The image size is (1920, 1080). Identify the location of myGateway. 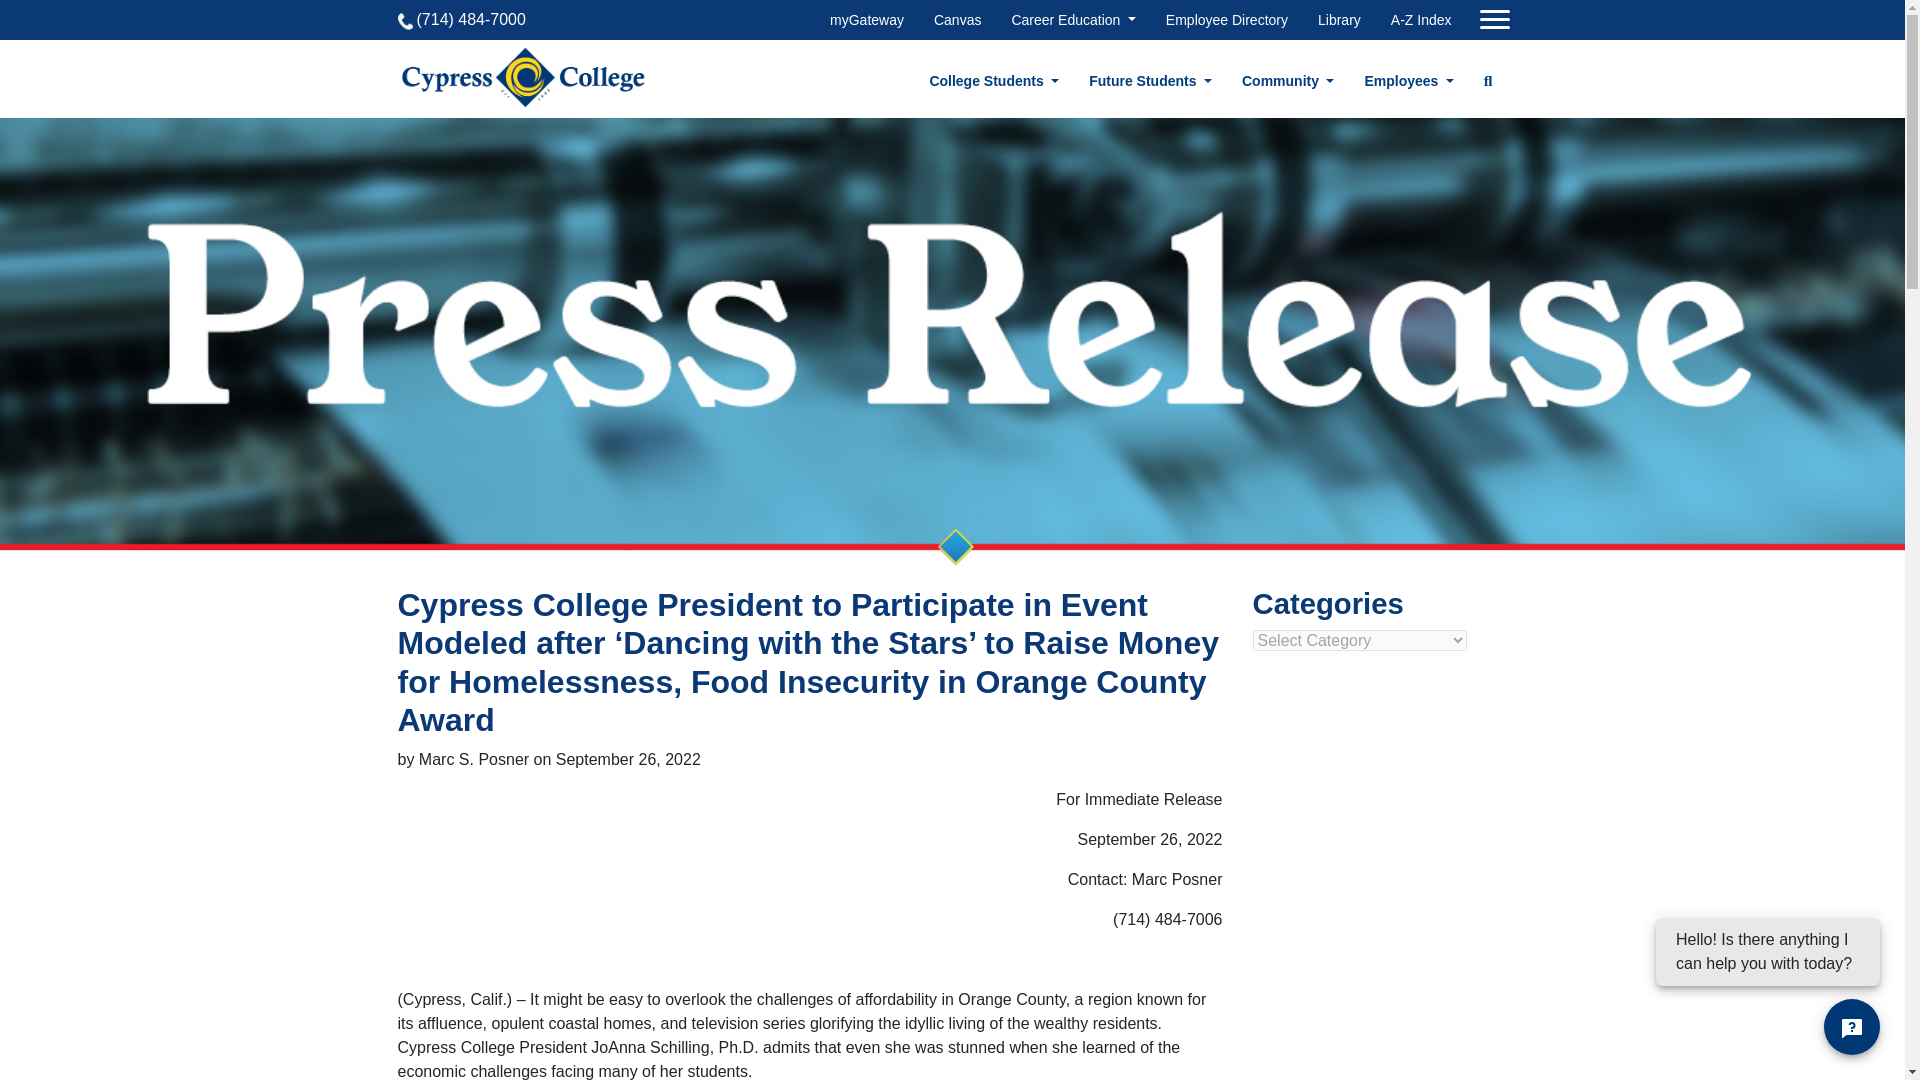
(866, 20).